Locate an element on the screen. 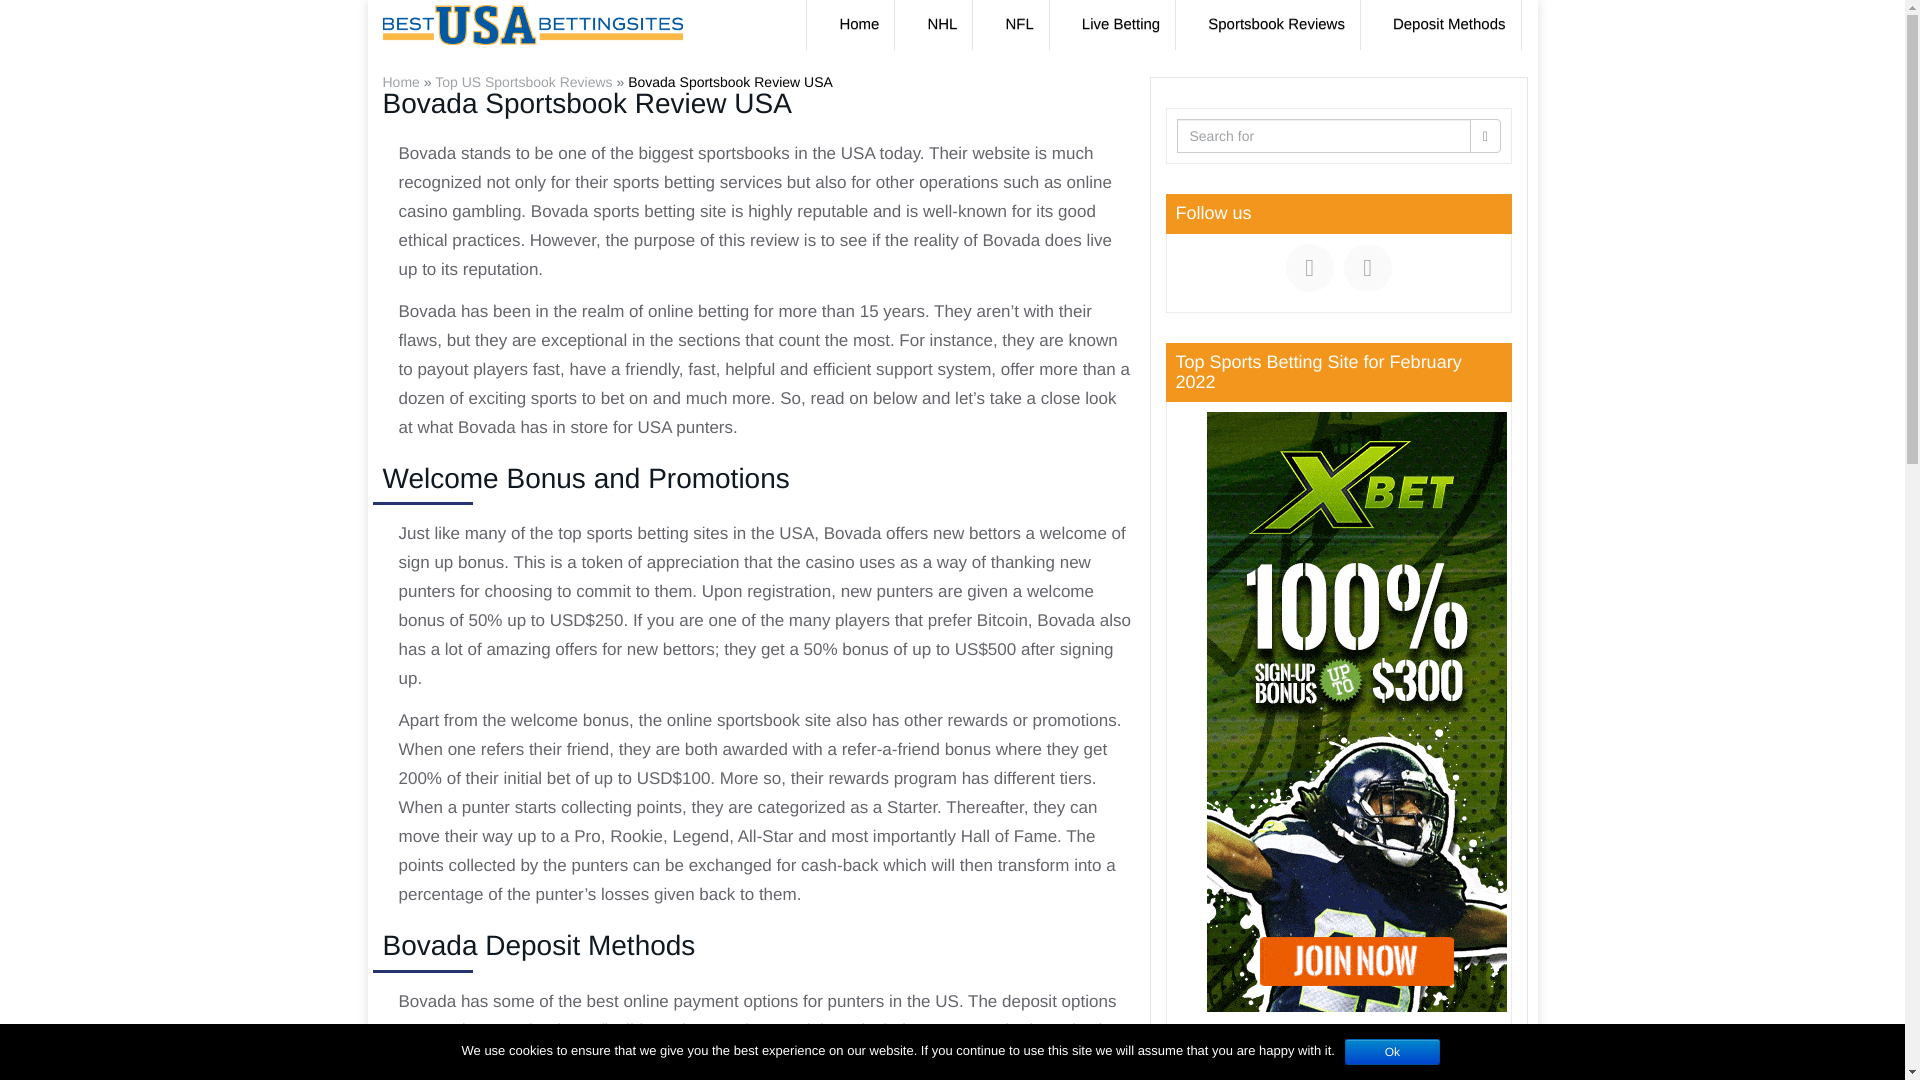 This screenshot has height=1080, width=1920. NFL is located at coordinates (1019, 24).